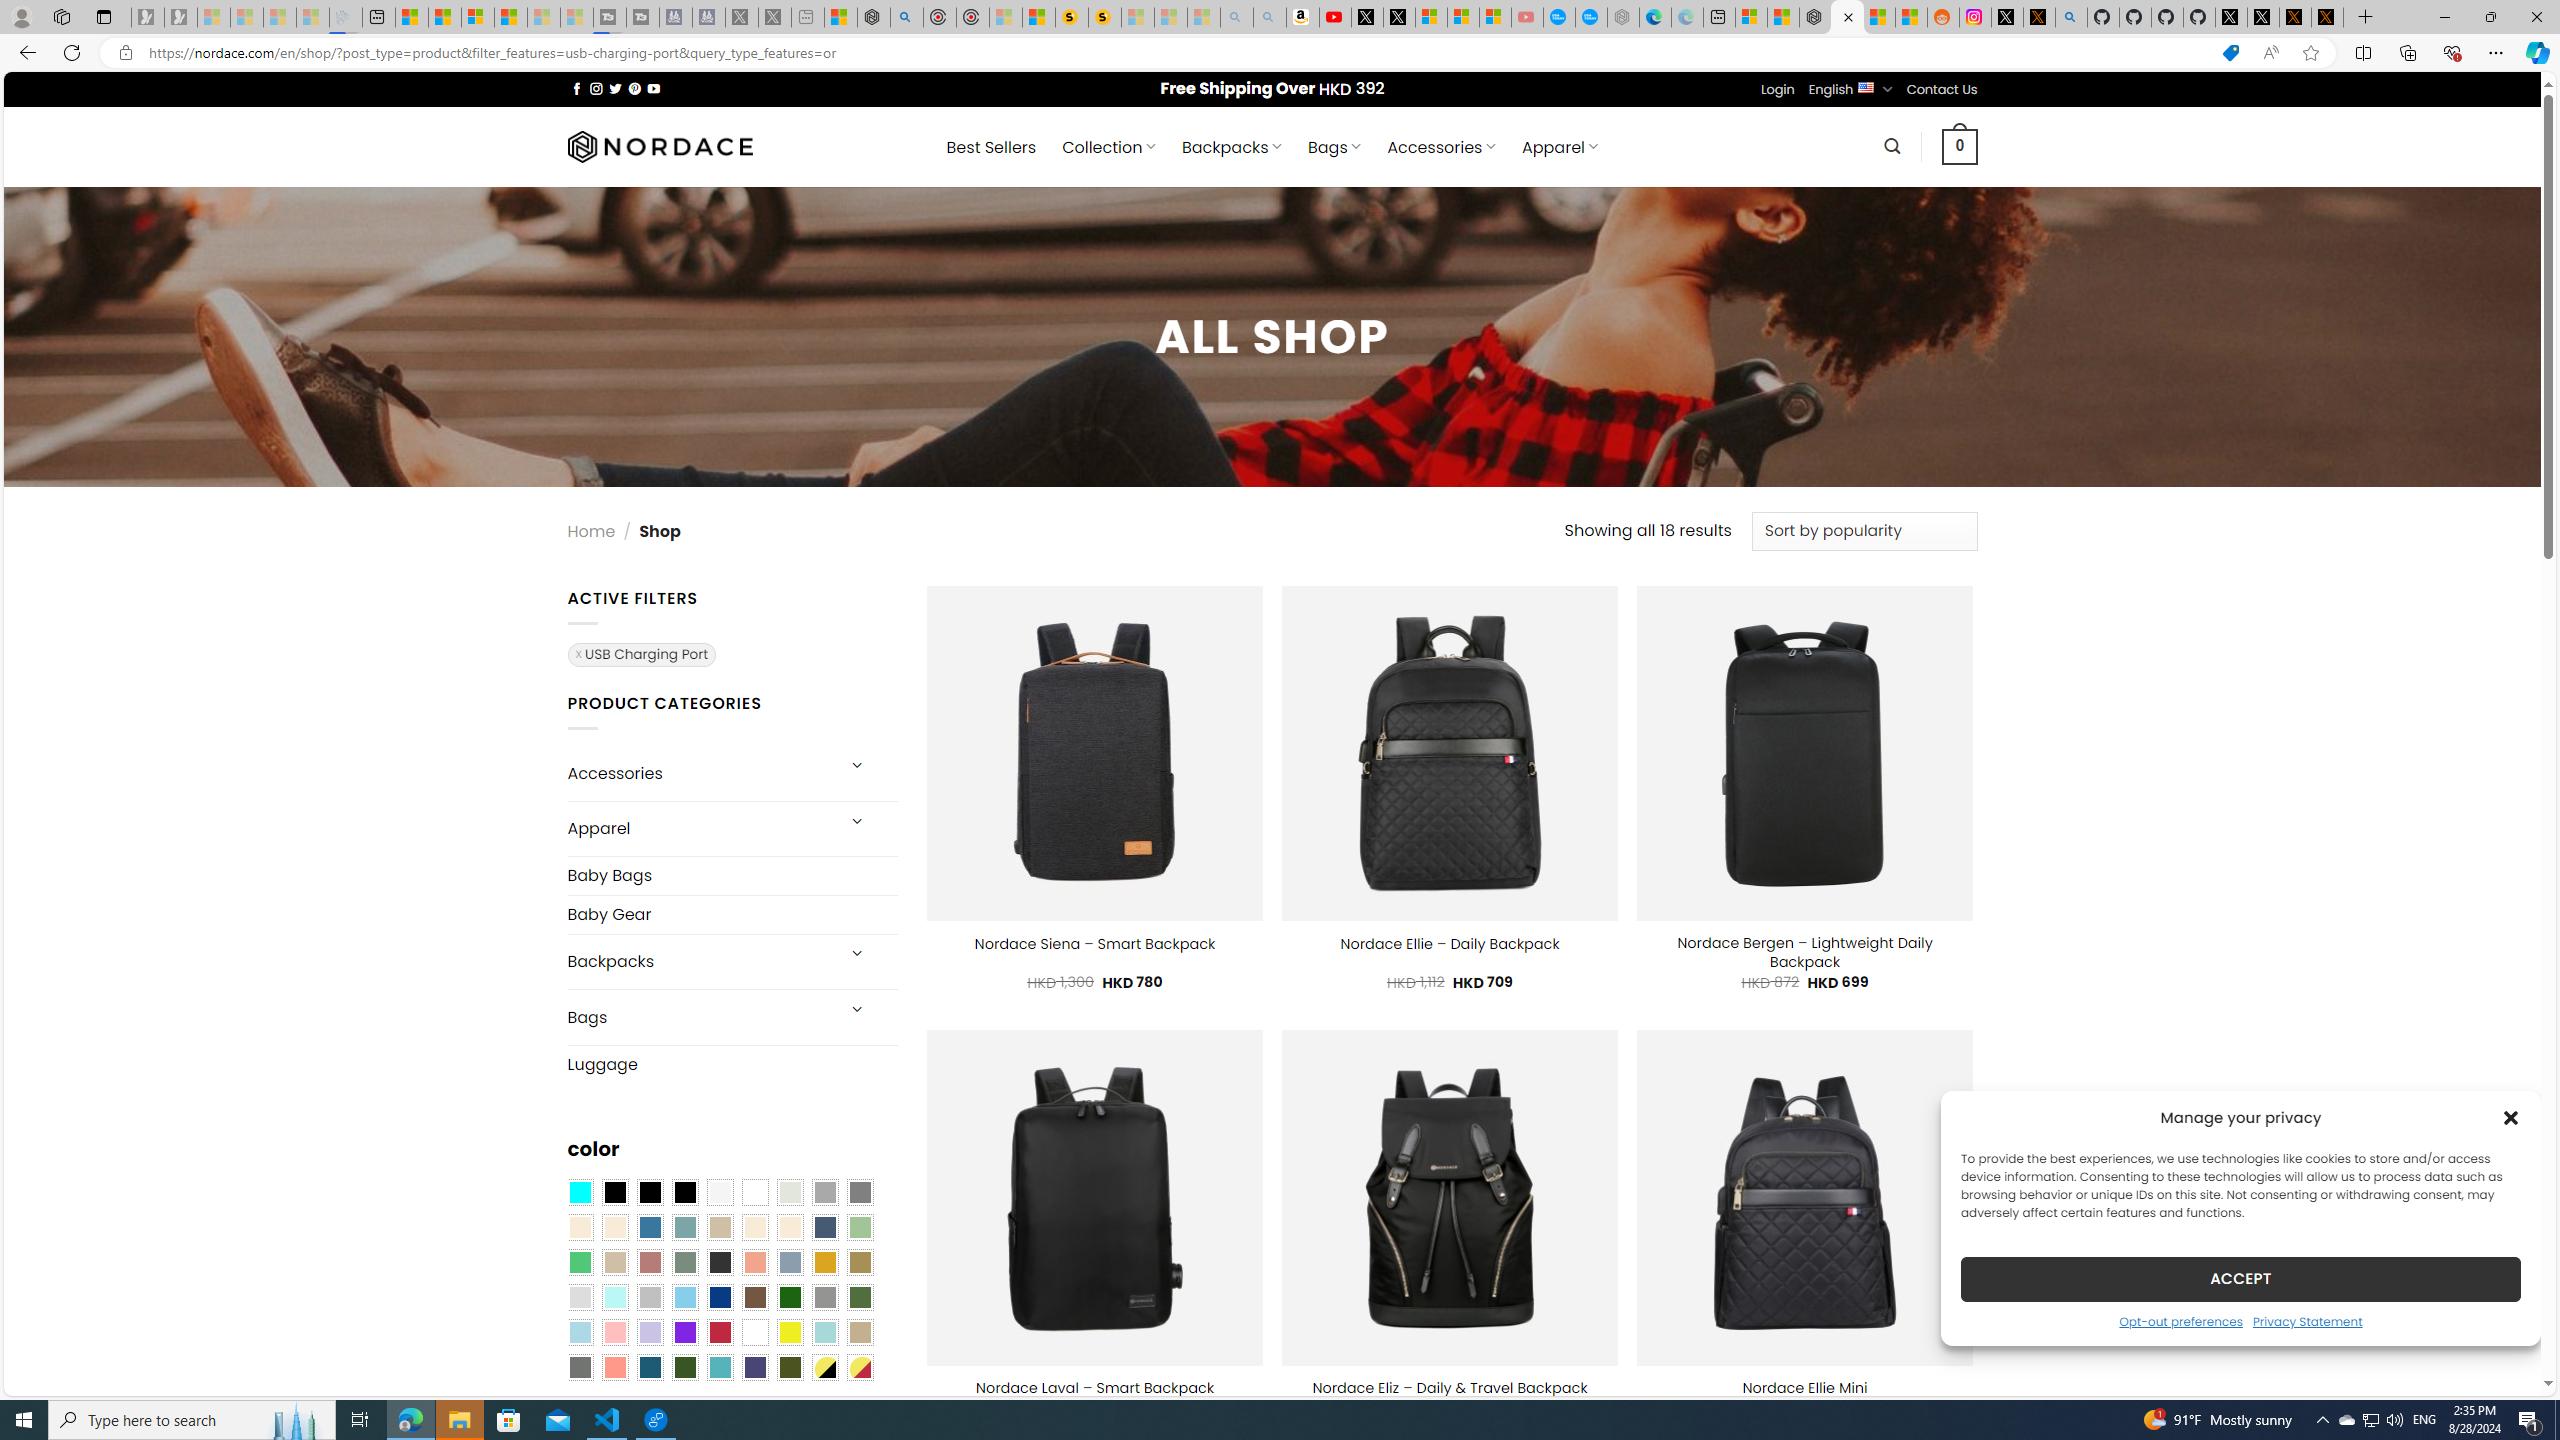  What do you see at coordinates (579, 1192) in the screenshot?
I see `Aqua Blue` at bounding box center [579, 1192].